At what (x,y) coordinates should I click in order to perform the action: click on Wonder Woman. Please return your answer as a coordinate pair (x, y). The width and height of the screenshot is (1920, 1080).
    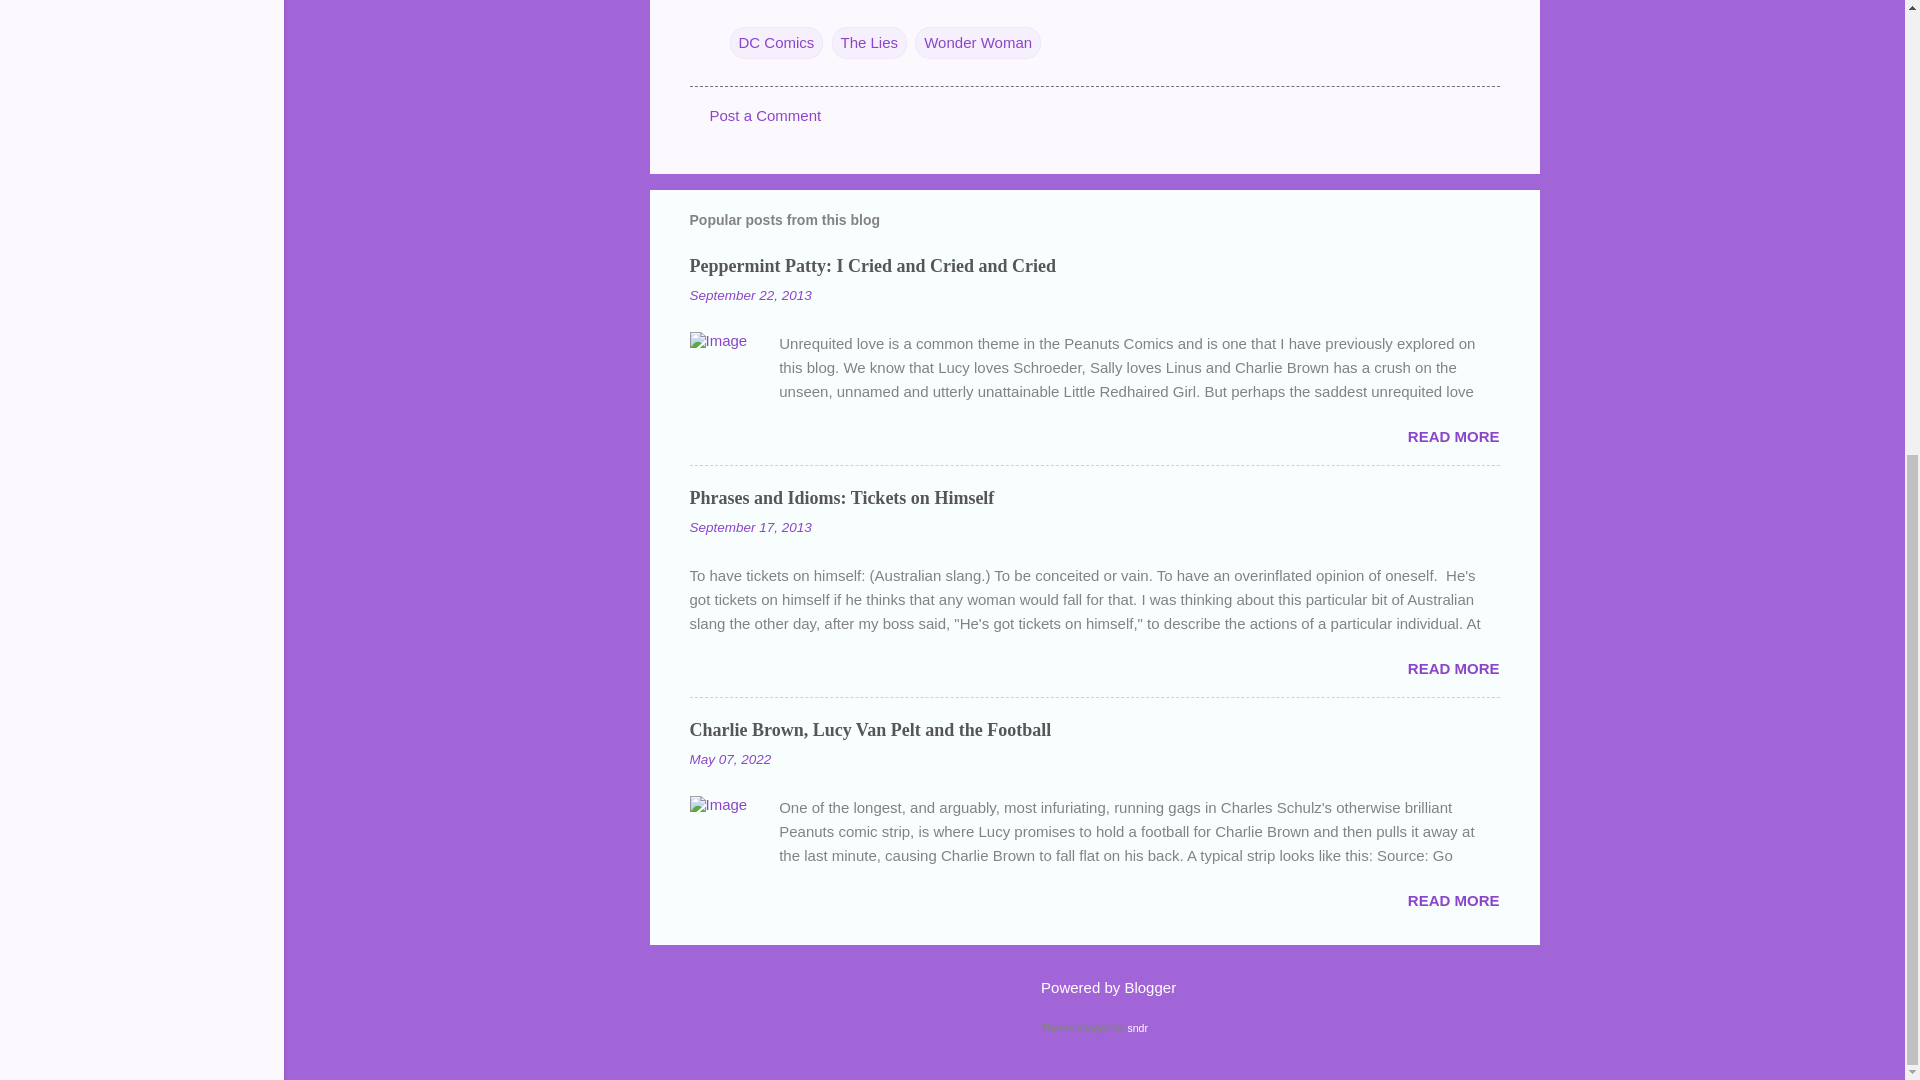
    Looking at the image, I should click on (978, 42).